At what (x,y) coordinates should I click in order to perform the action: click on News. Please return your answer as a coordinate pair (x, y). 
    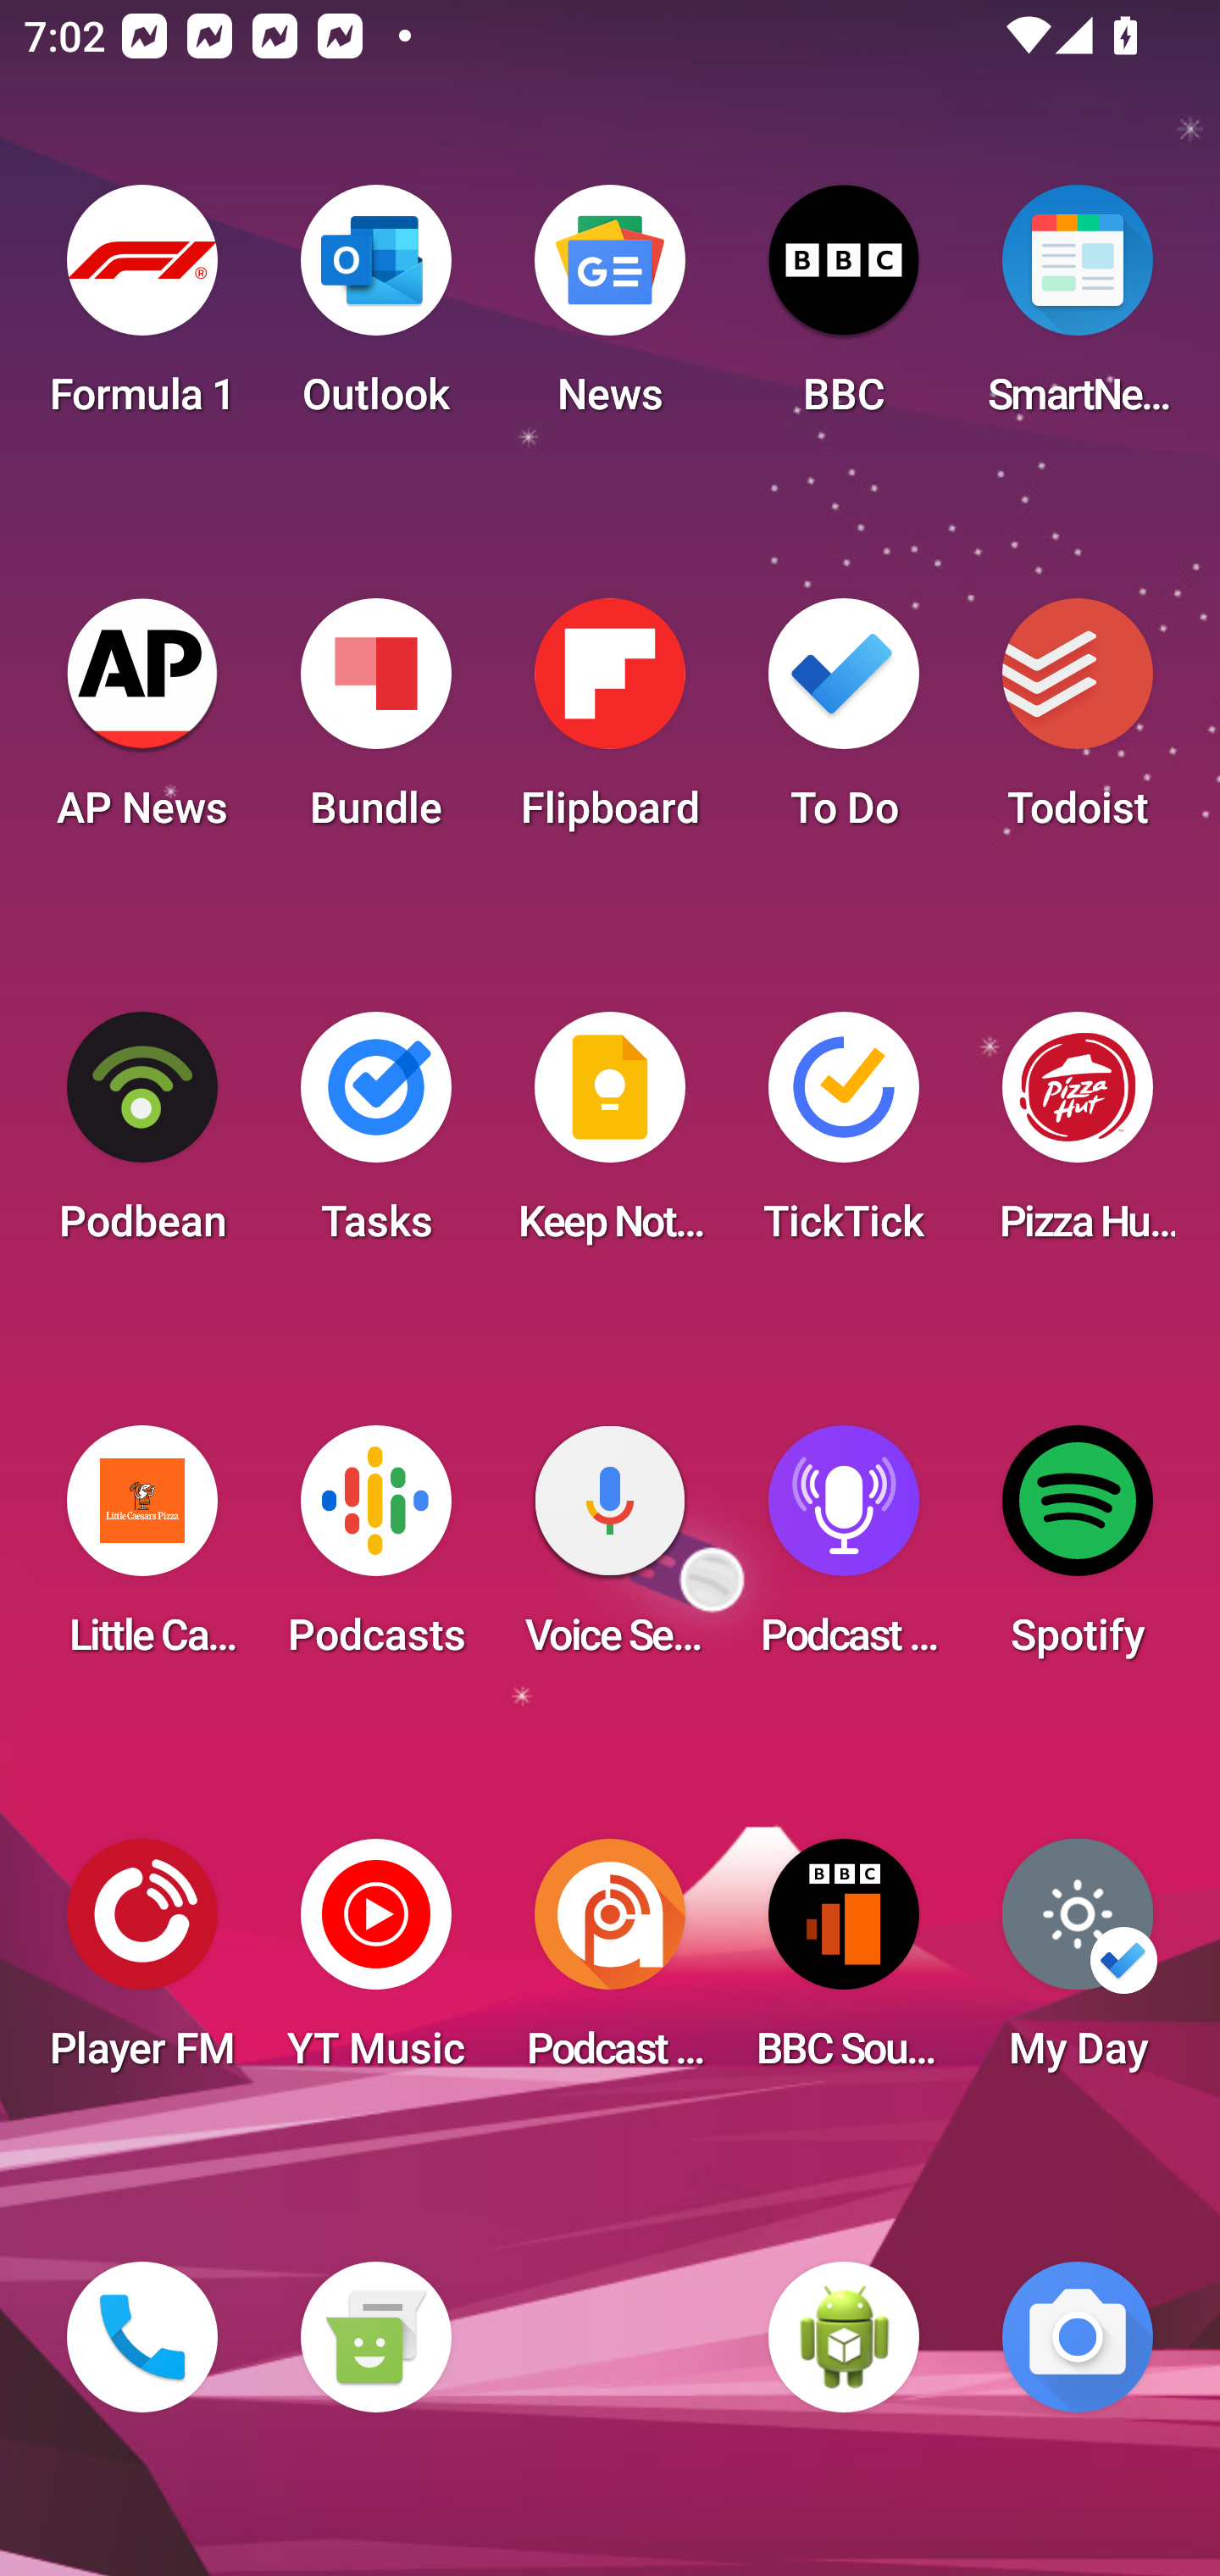
    Looking at the image, I should click on (610, 310).